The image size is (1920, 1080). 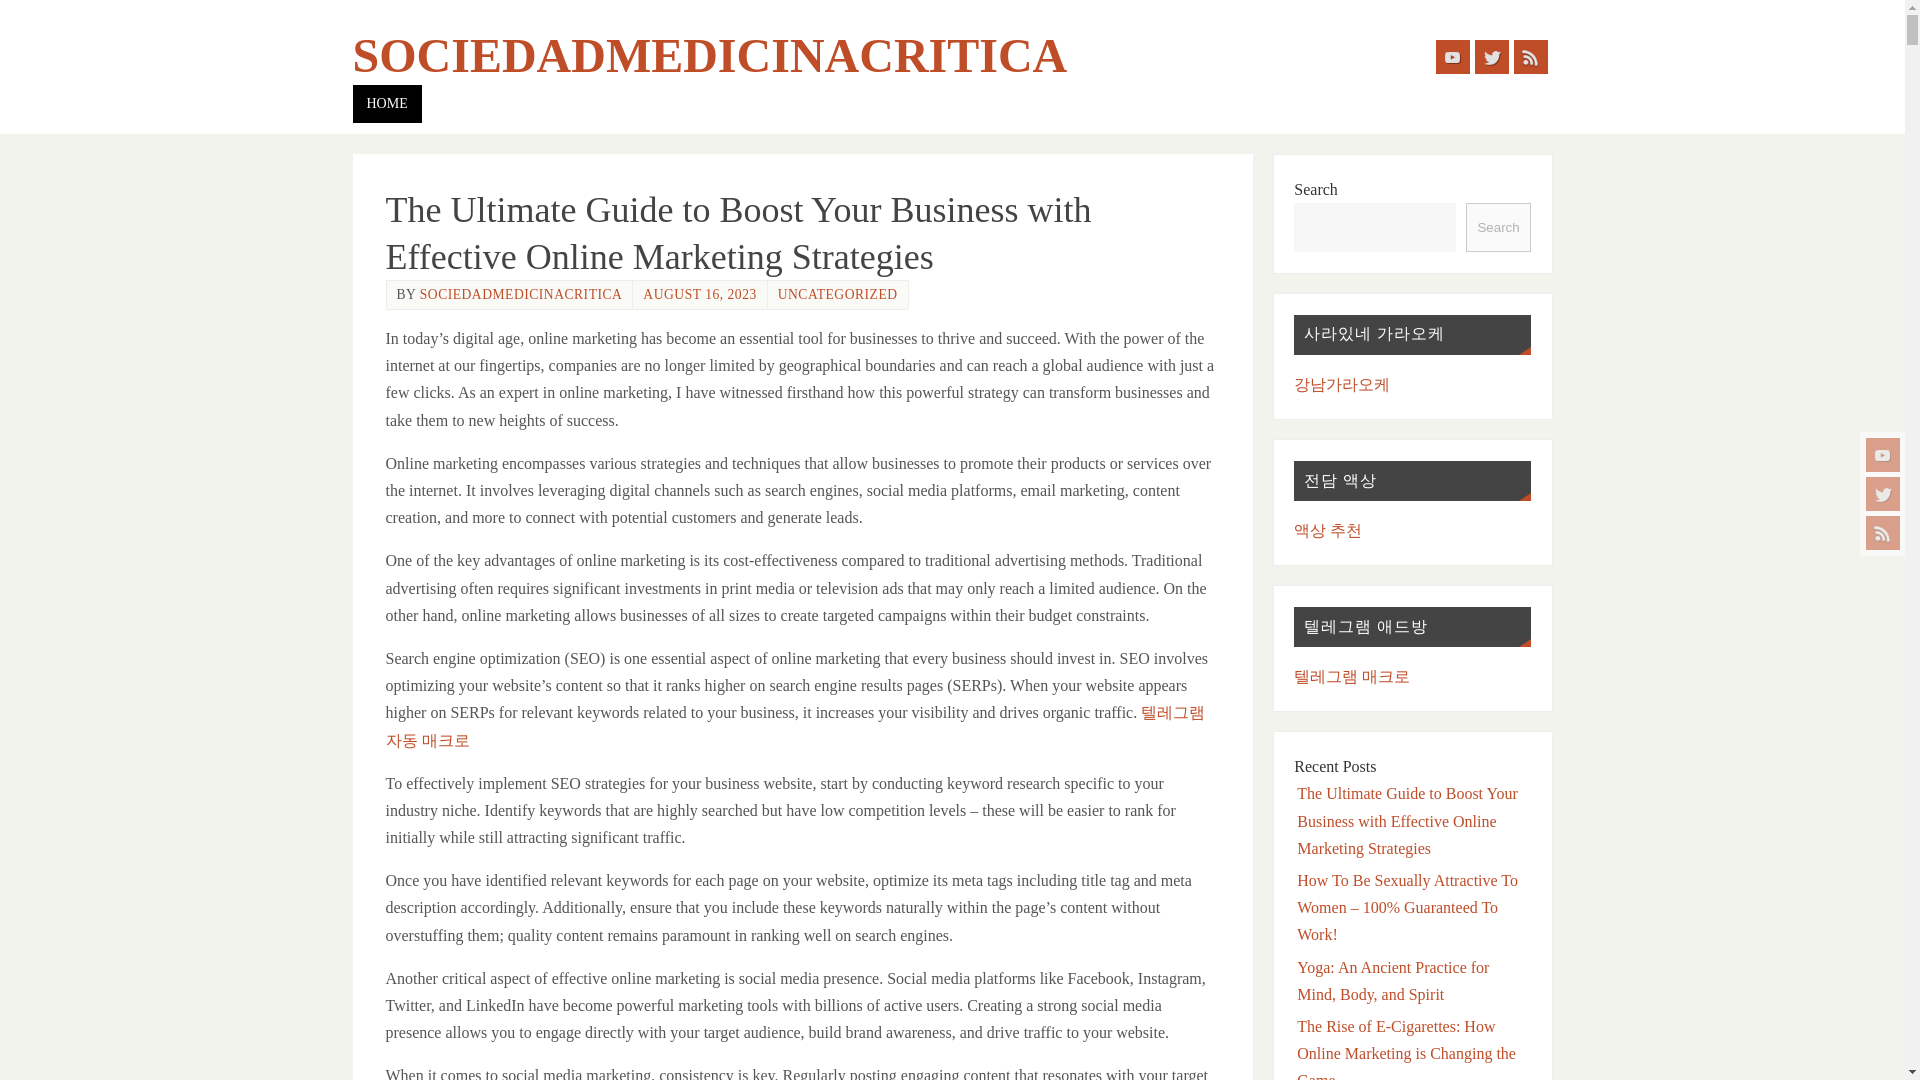 I want to click on HOME, so click(x=386, y=104).